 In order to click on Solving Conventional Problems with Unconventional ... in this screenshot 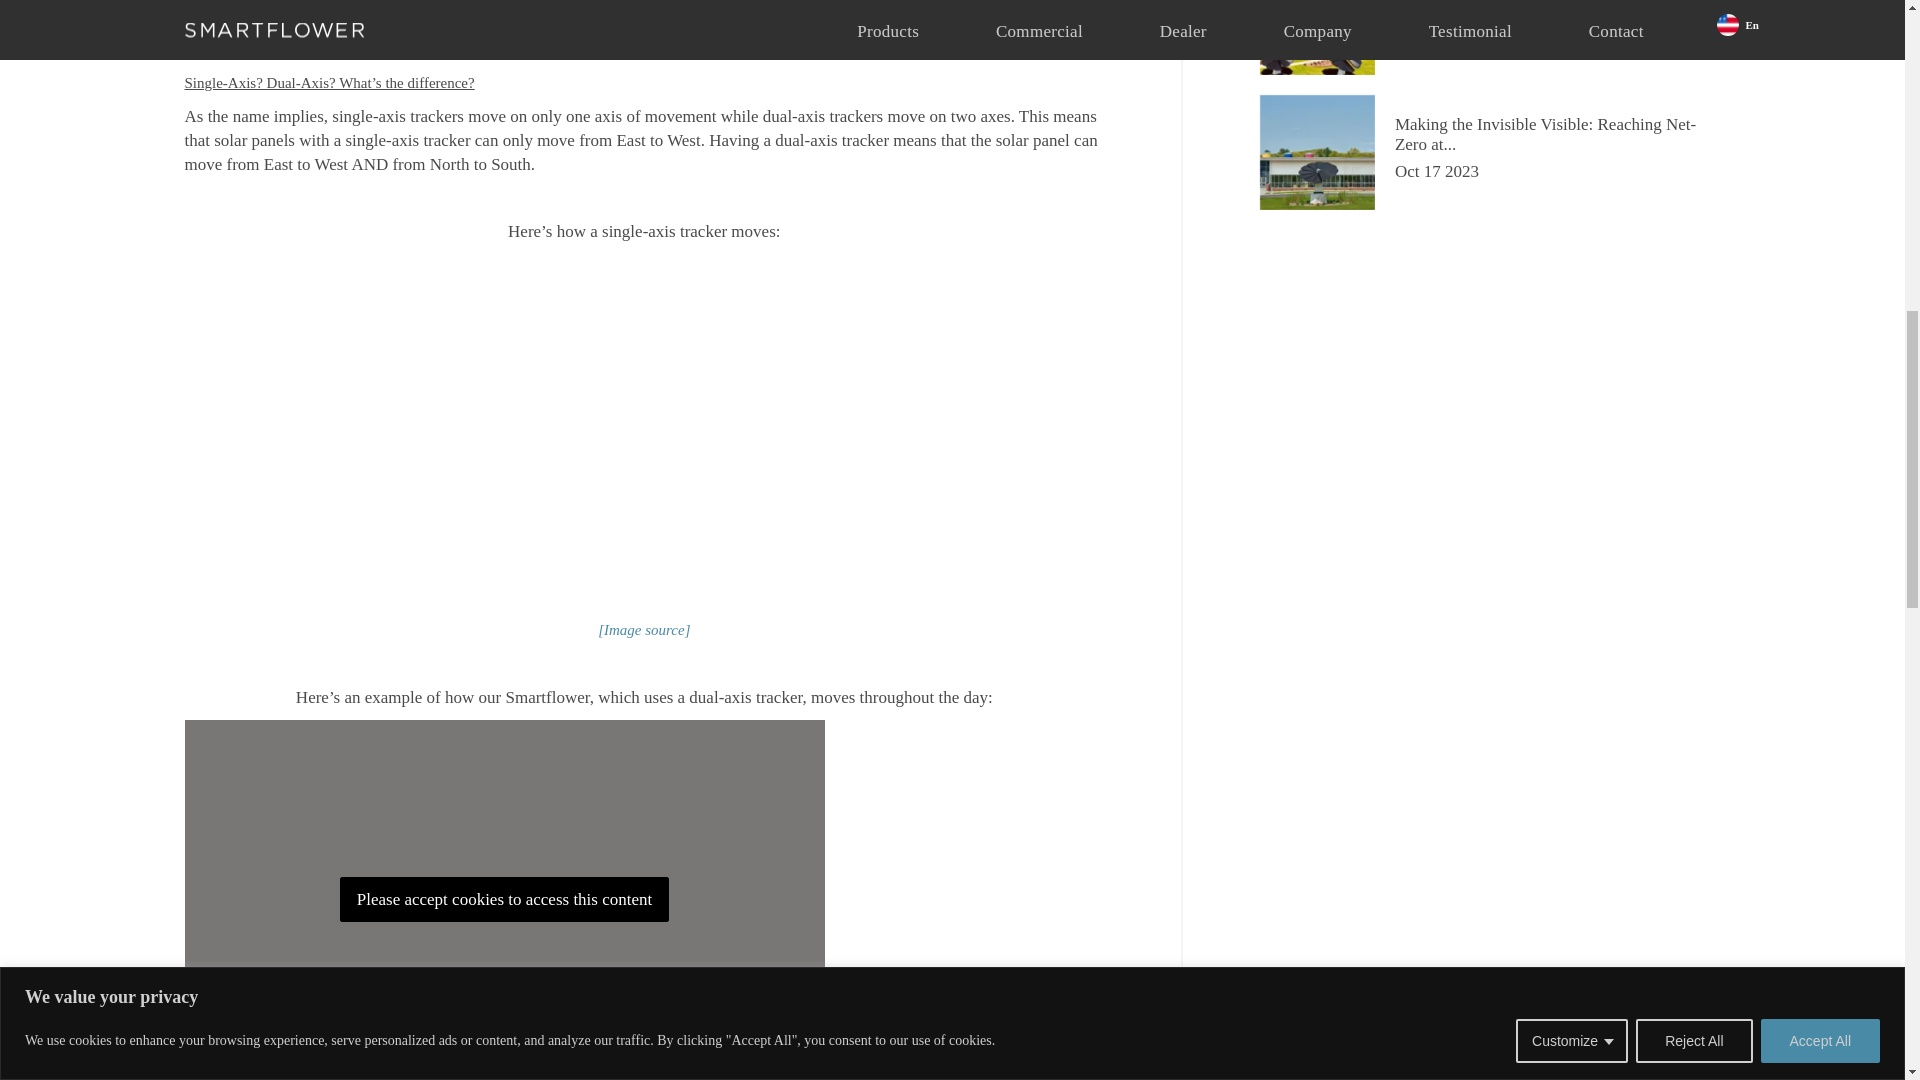, I will do `click(1558, 24)`.